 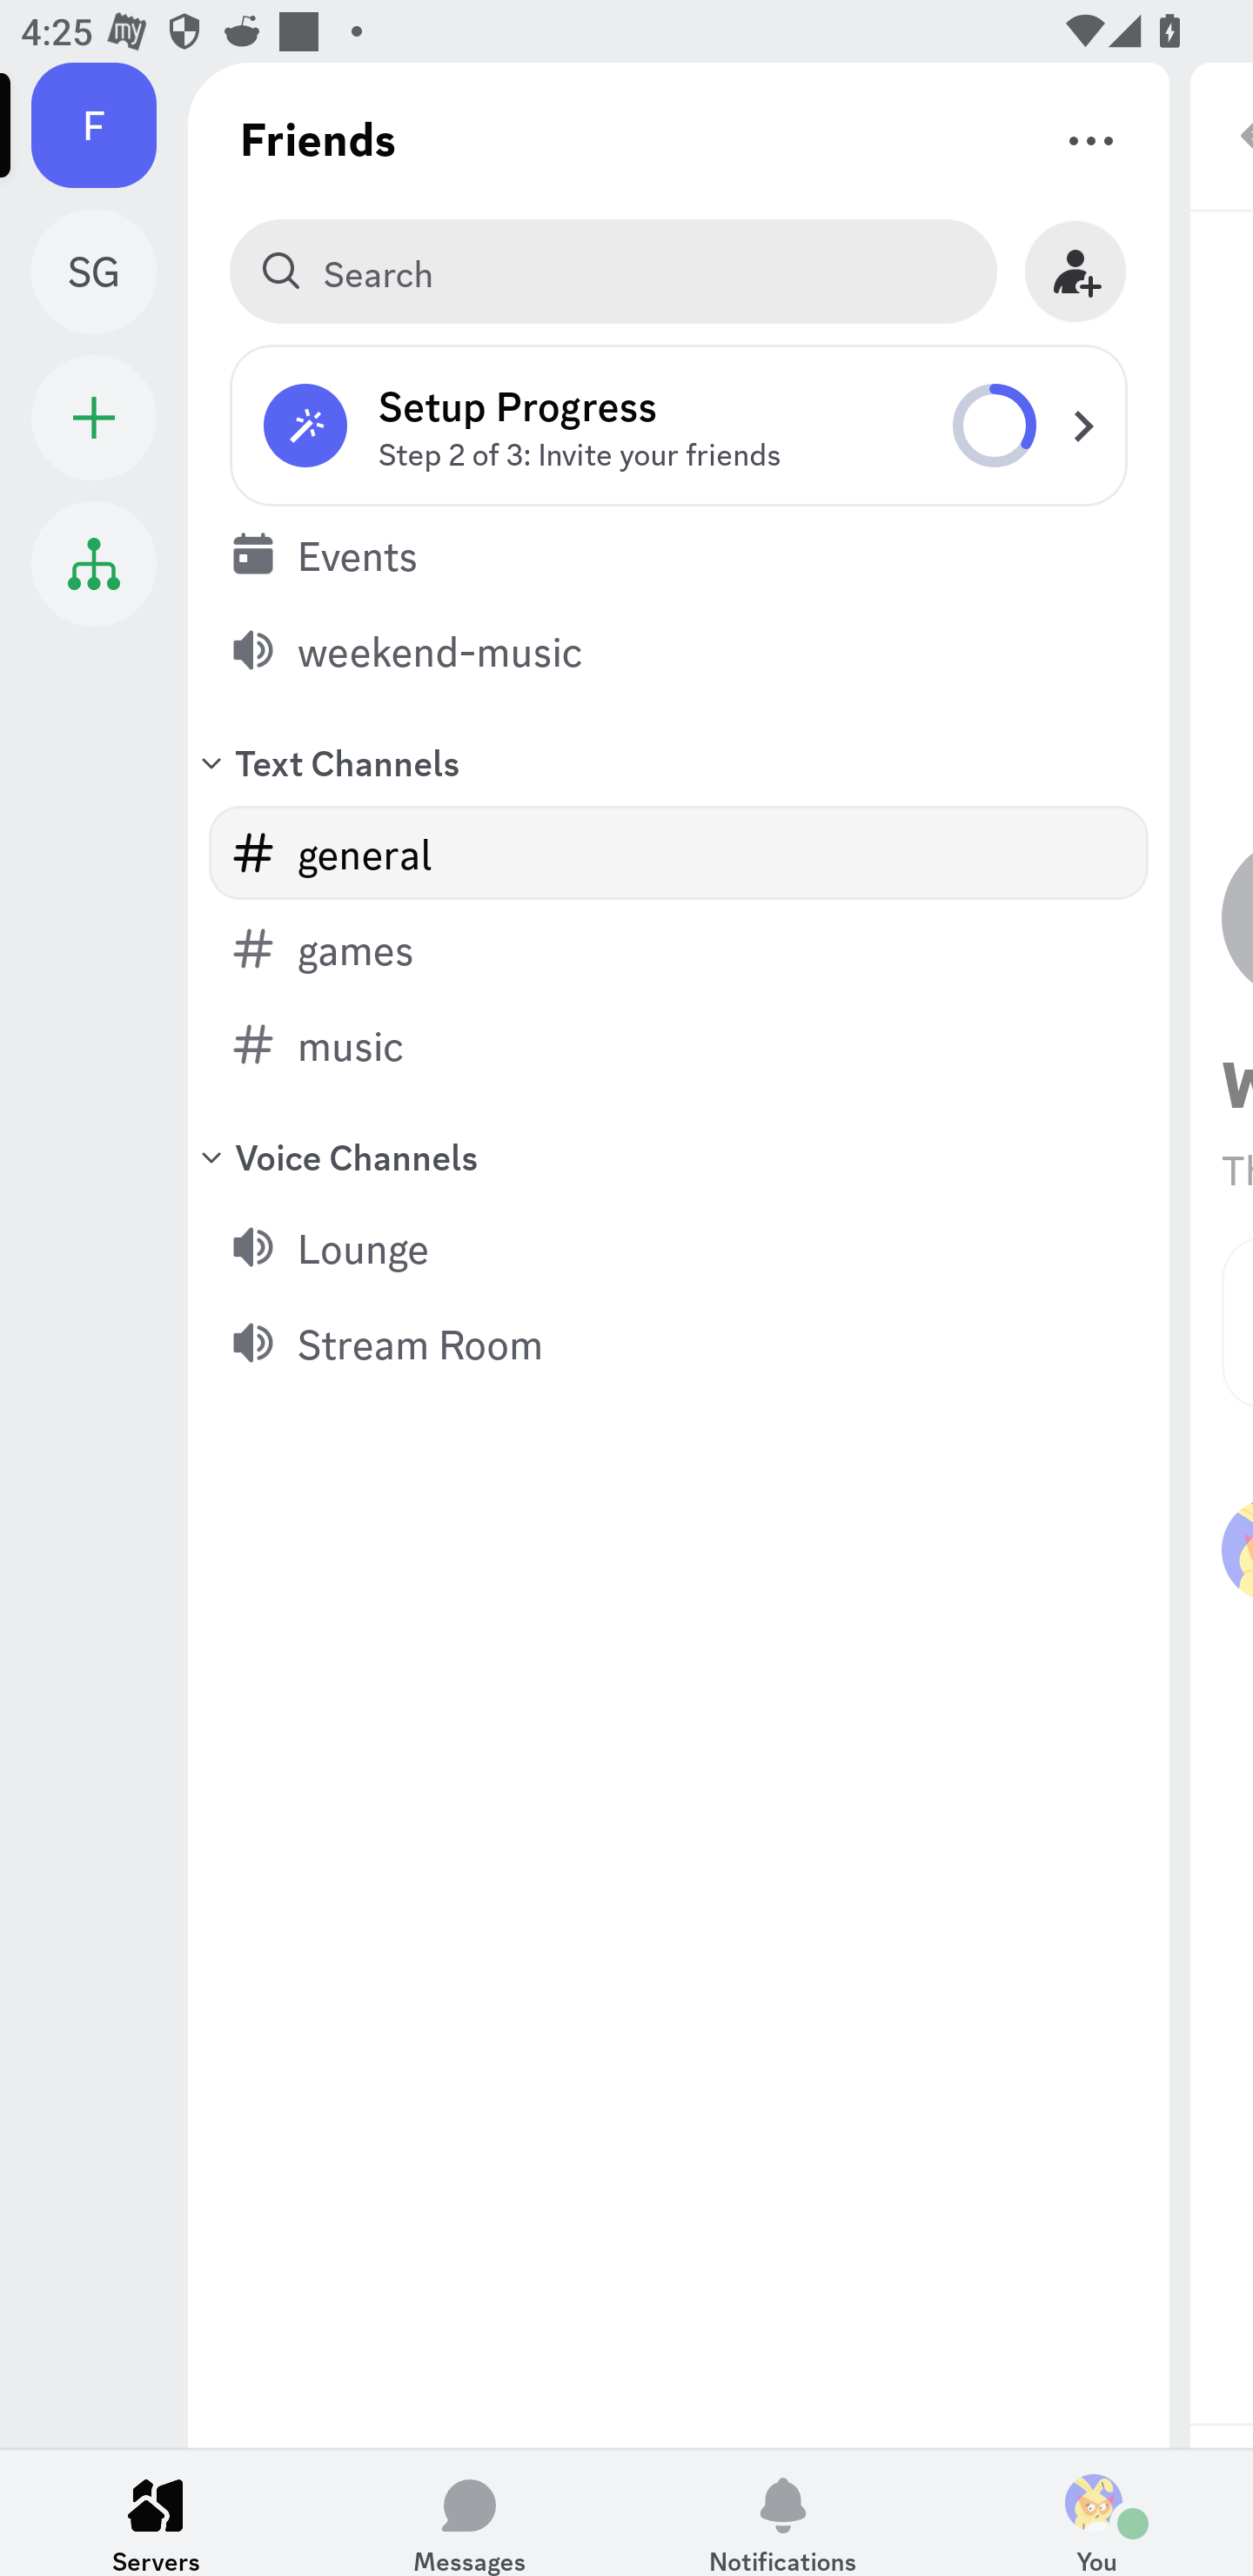 What do you see at coordinates (679, 761) in the screenshot?
I see `Text Channels` at bounding box center [679, 761].